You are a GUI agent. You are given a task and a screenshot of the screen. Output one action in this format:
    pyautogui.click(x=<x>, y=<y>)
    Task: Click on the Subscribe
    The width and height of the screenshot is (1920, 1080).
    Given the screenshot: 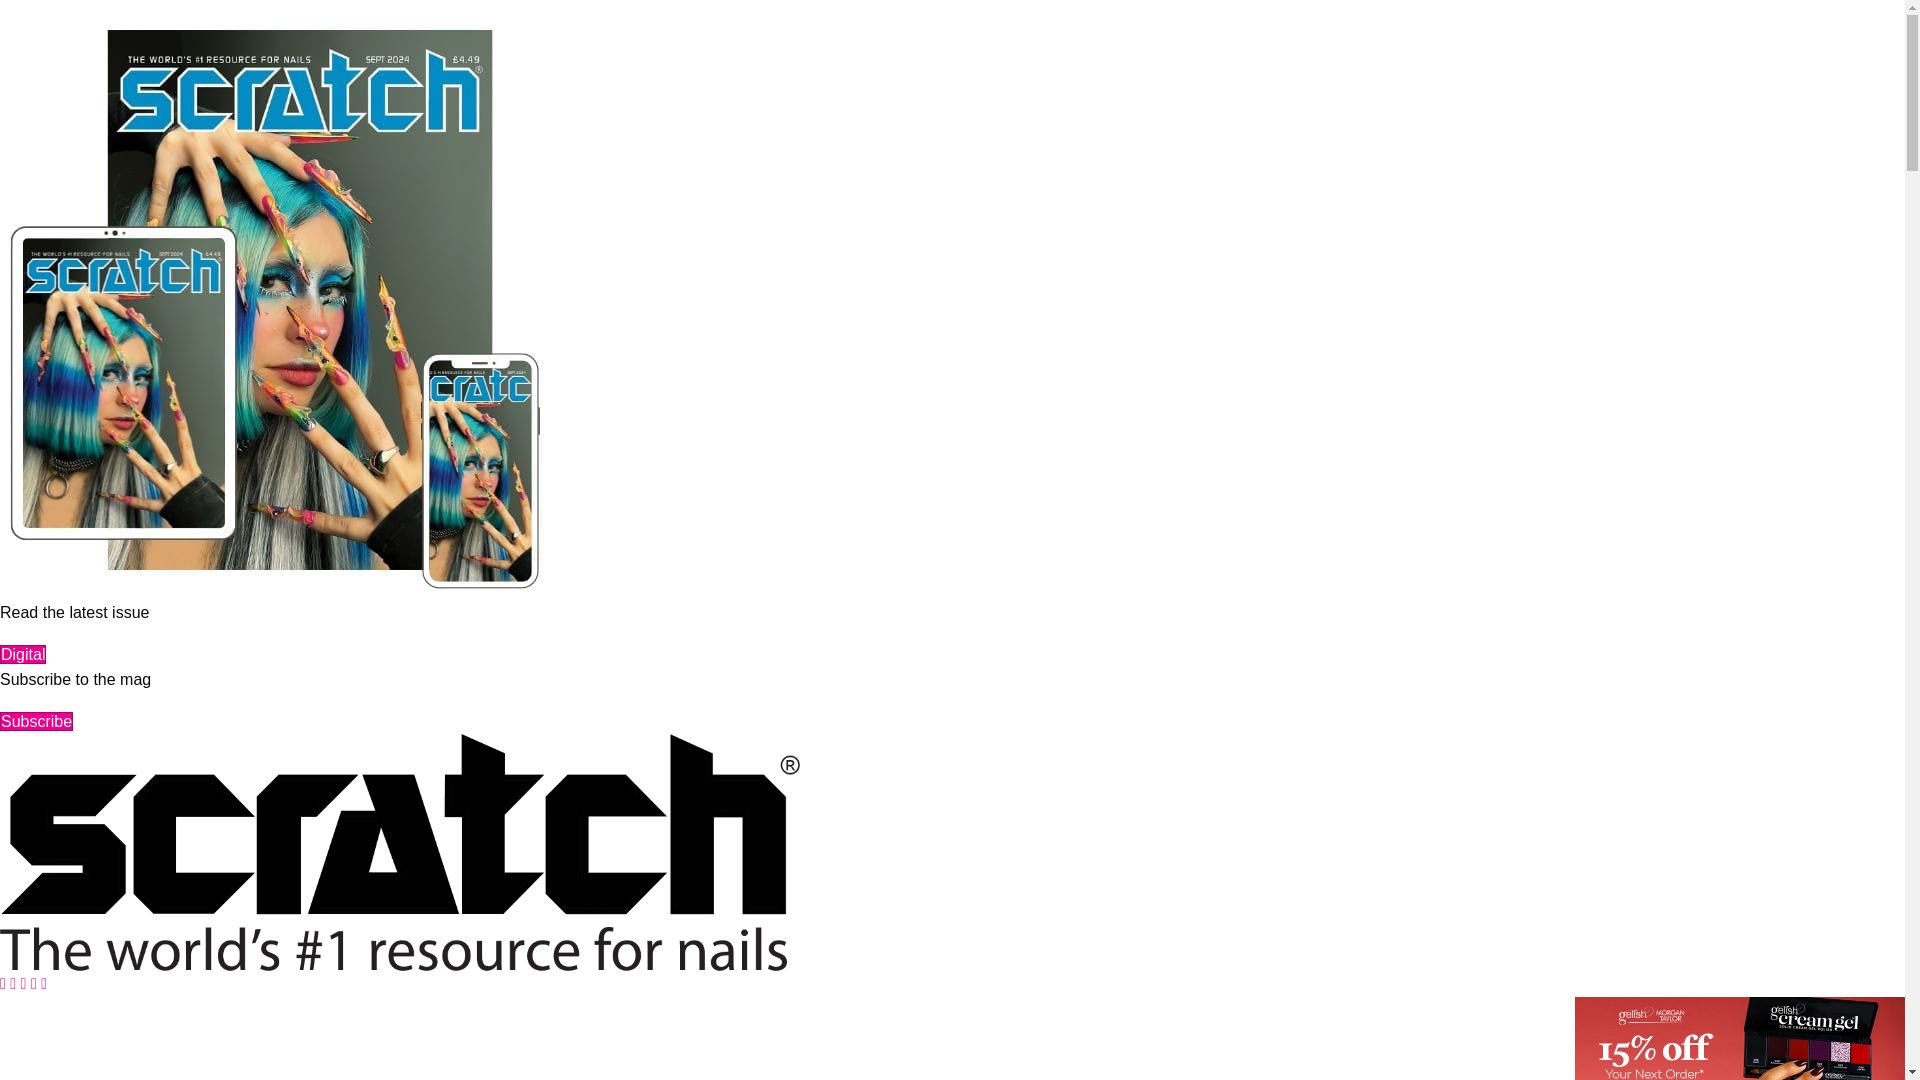 What is the action you would take?
    pyautogui.click(x=36, y=721)
    